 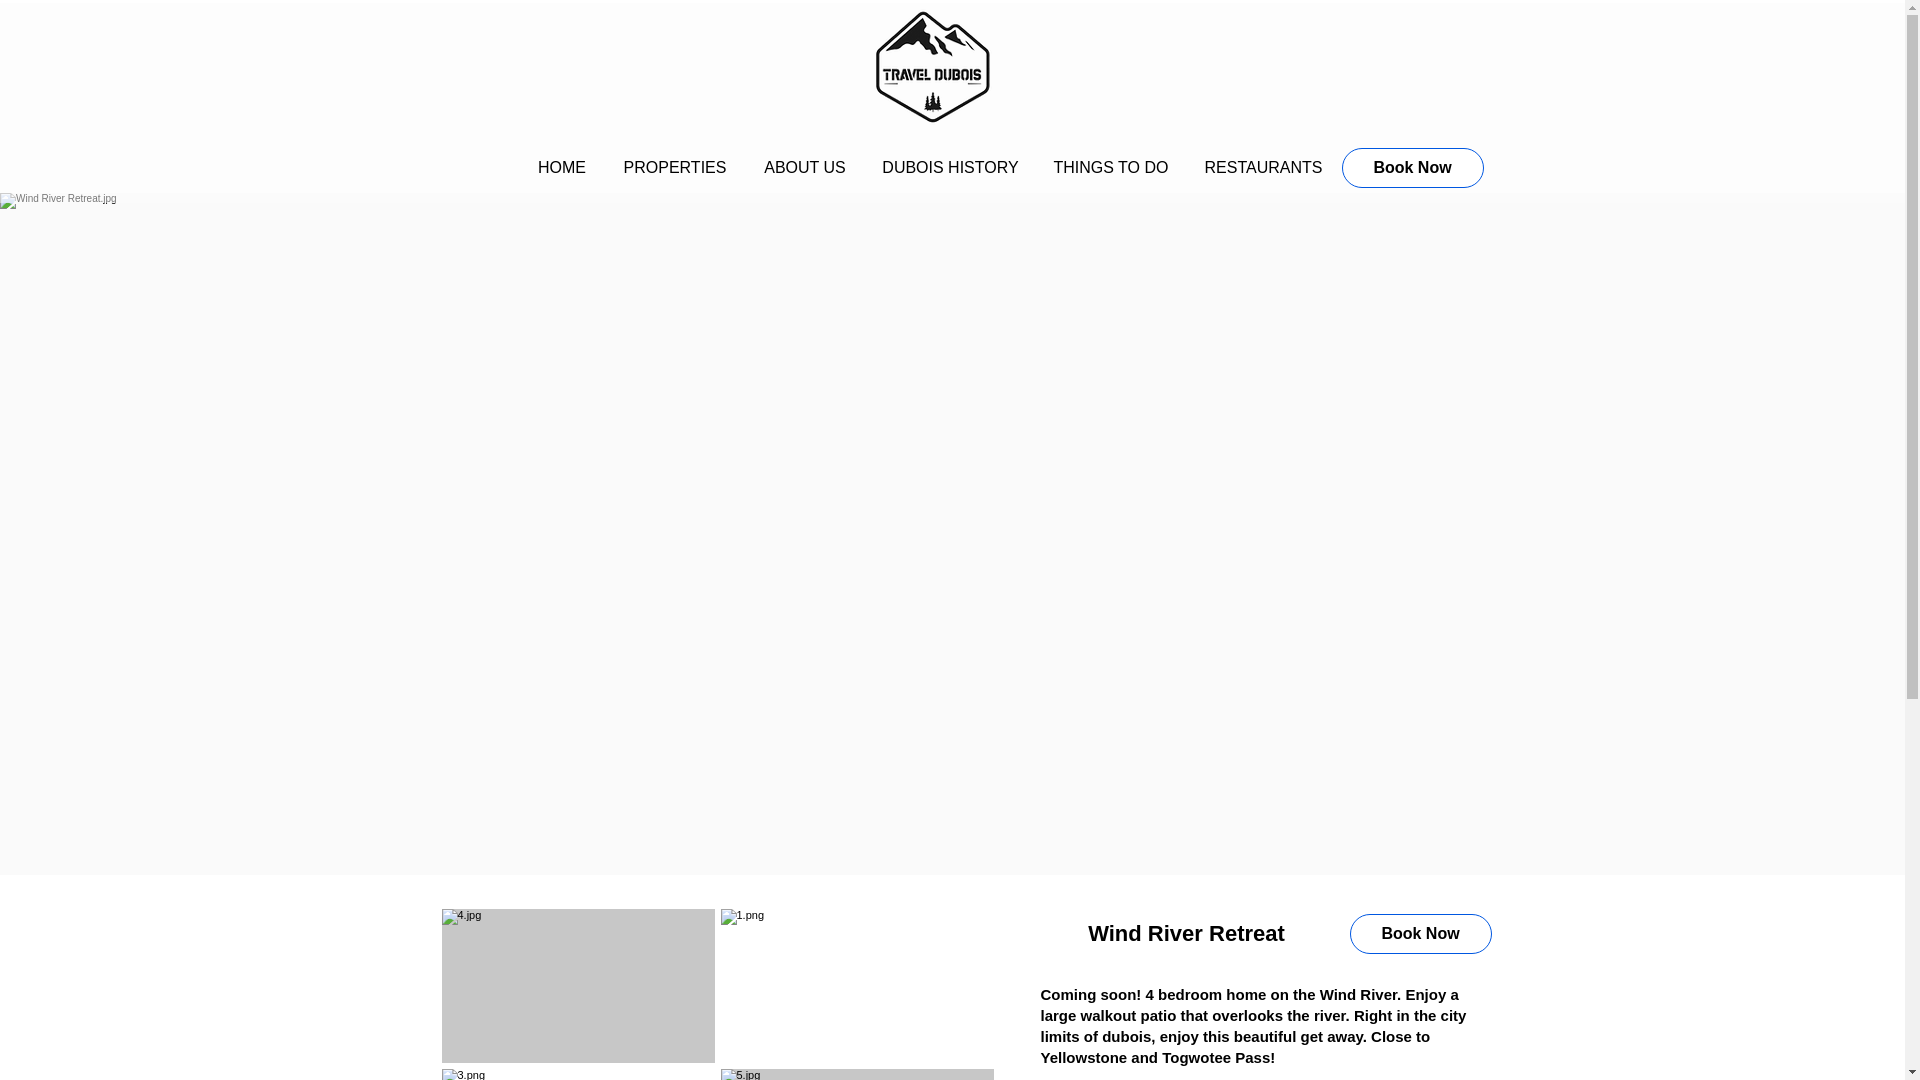 What do you see at coordinates (562, 168) in the screenshot?
I see `HOME` at bounding box center [562, 168].